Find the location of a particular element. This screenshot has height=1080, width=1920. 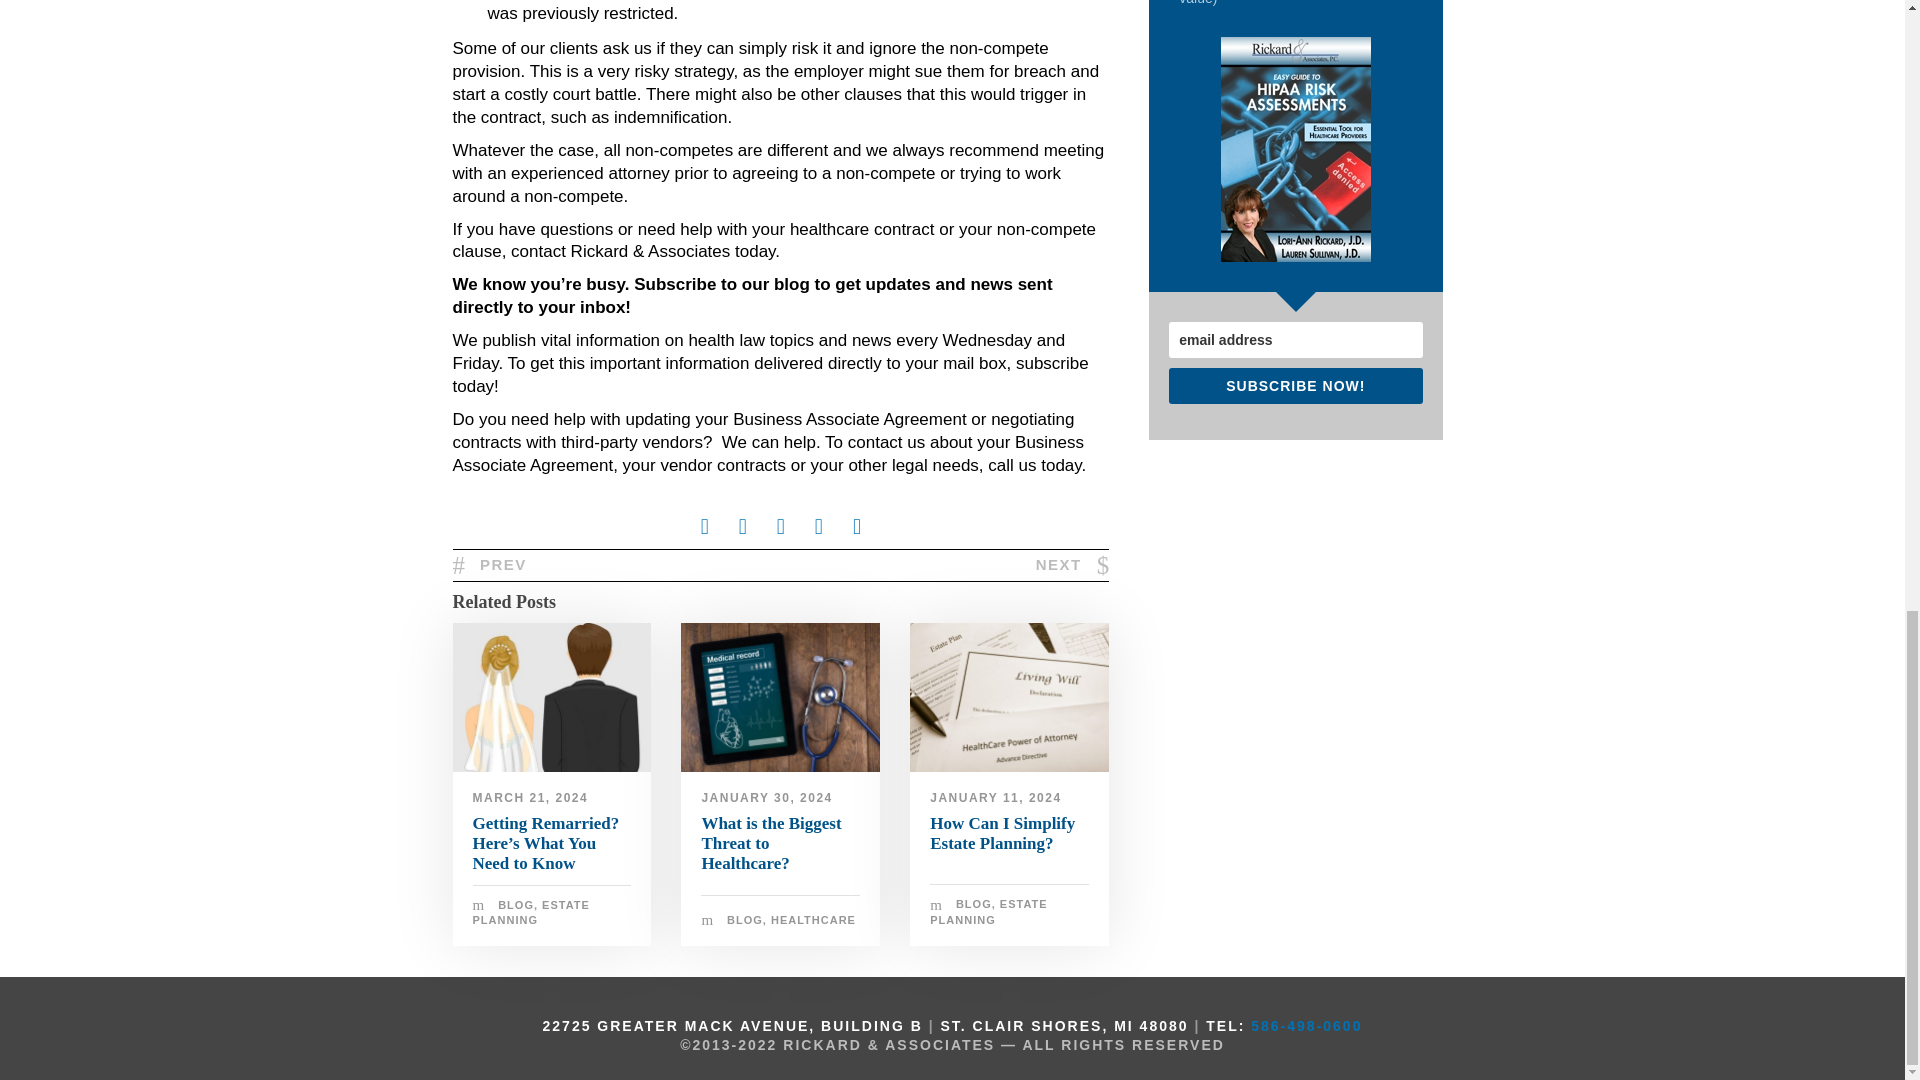

MARCH 21, 2024 is located at coordinates (530, 797).